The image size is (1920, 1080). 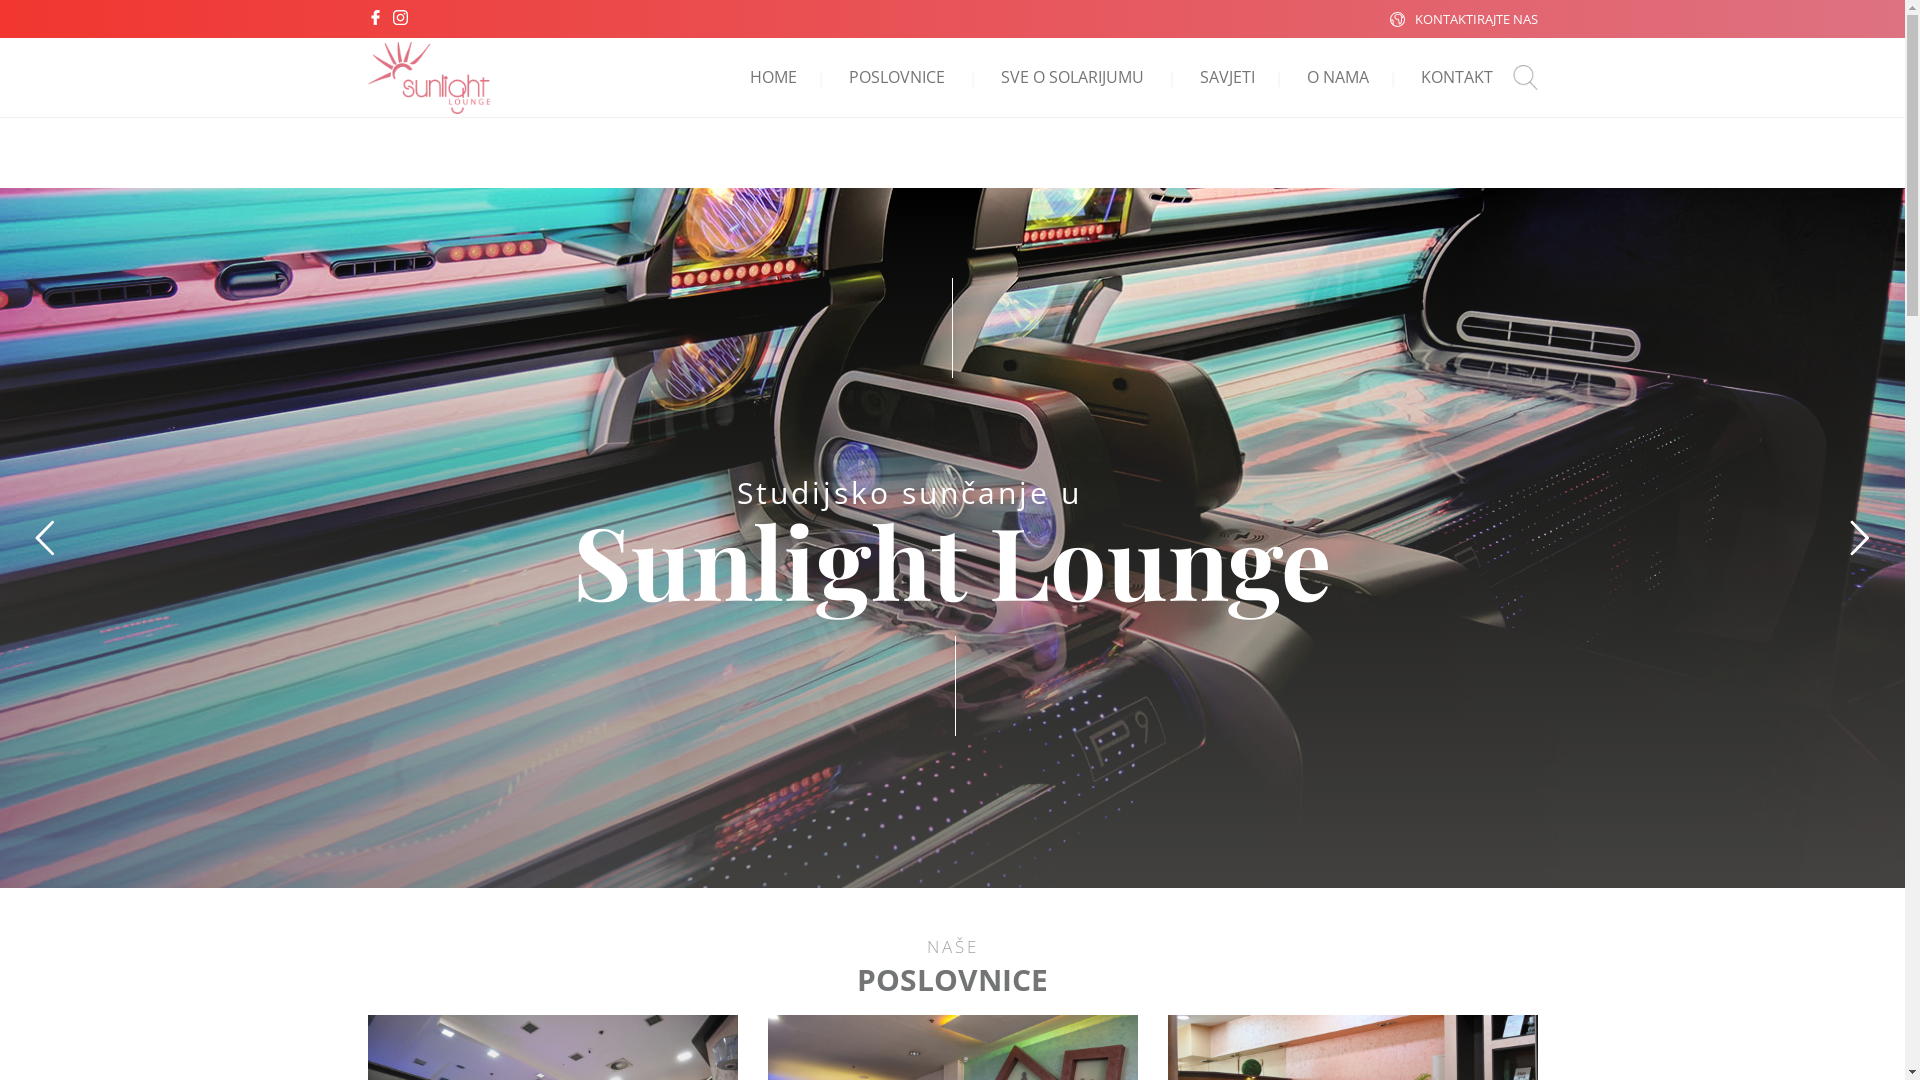 I want to click on POSLOVNICE, so click(x=896, y=77).